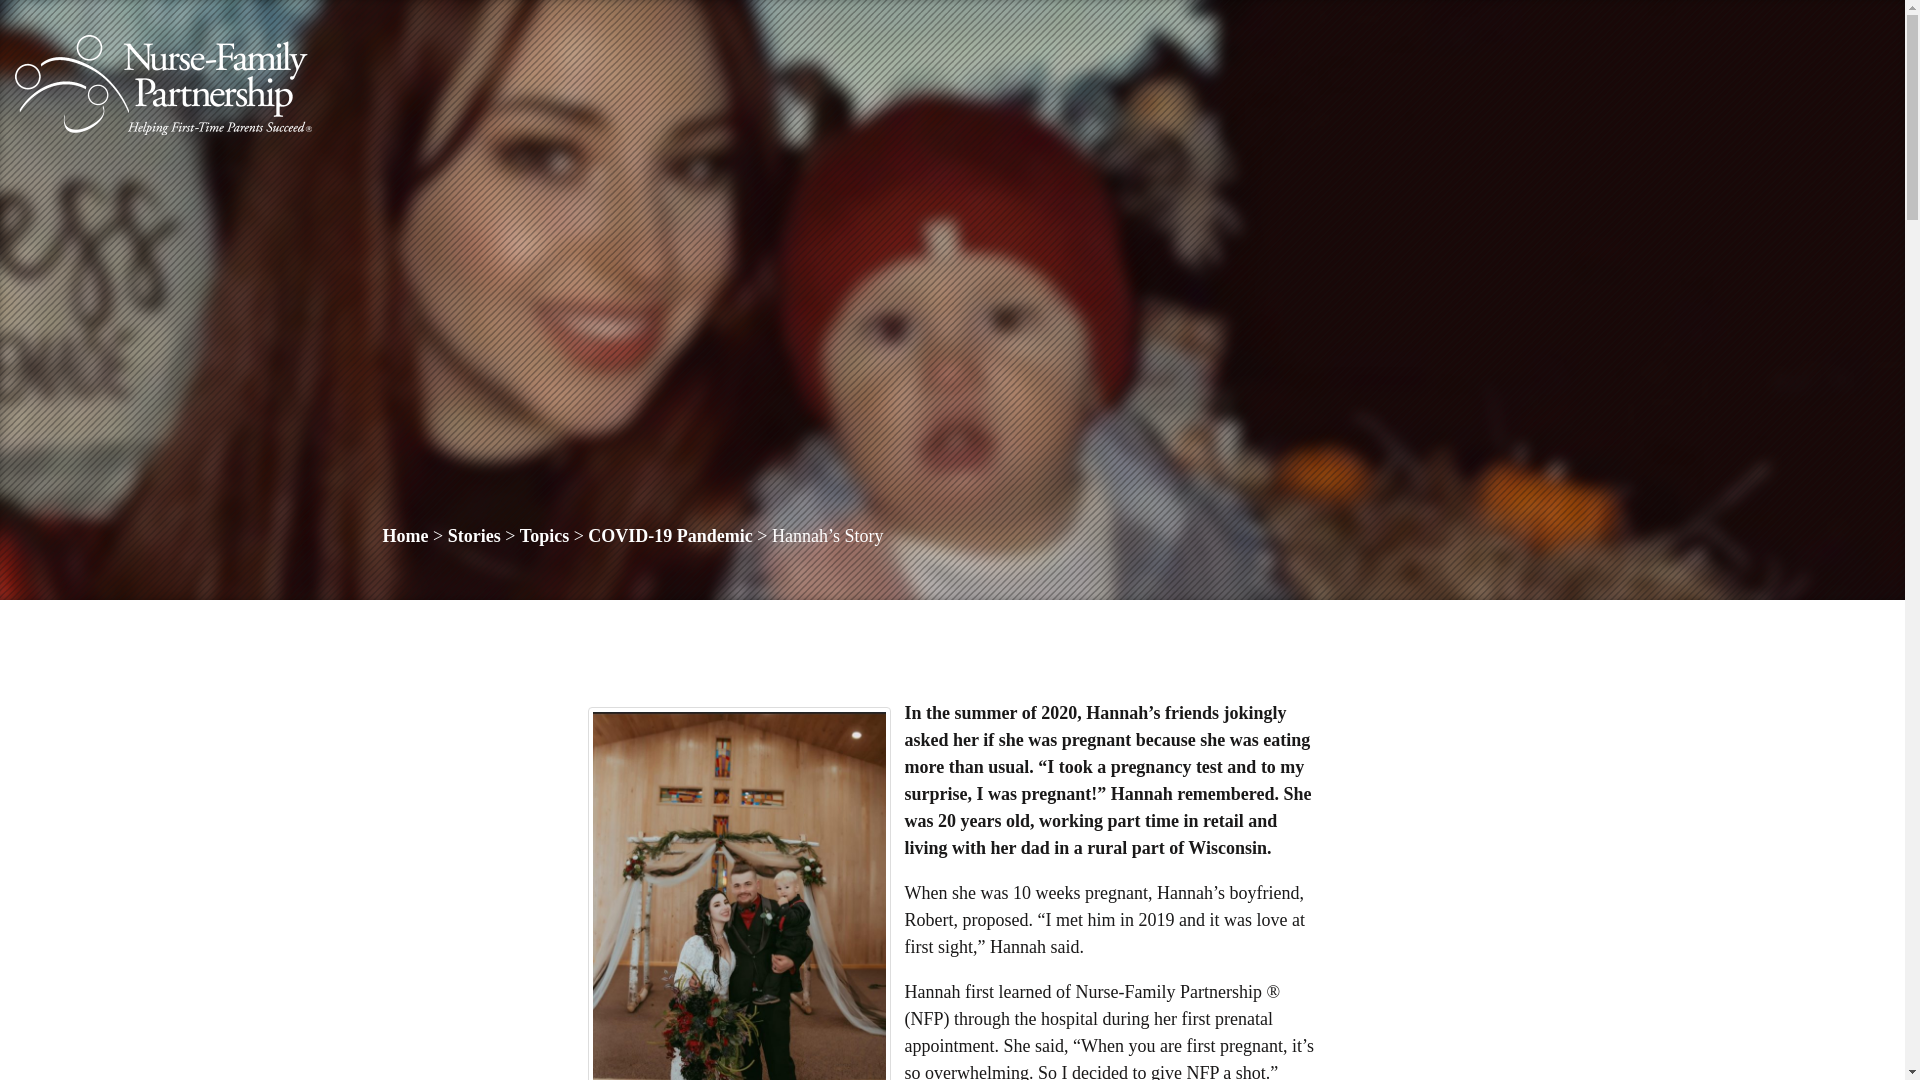 The image size is (1920, 1080). I want to click on Go to Stories., so click(474, 536).